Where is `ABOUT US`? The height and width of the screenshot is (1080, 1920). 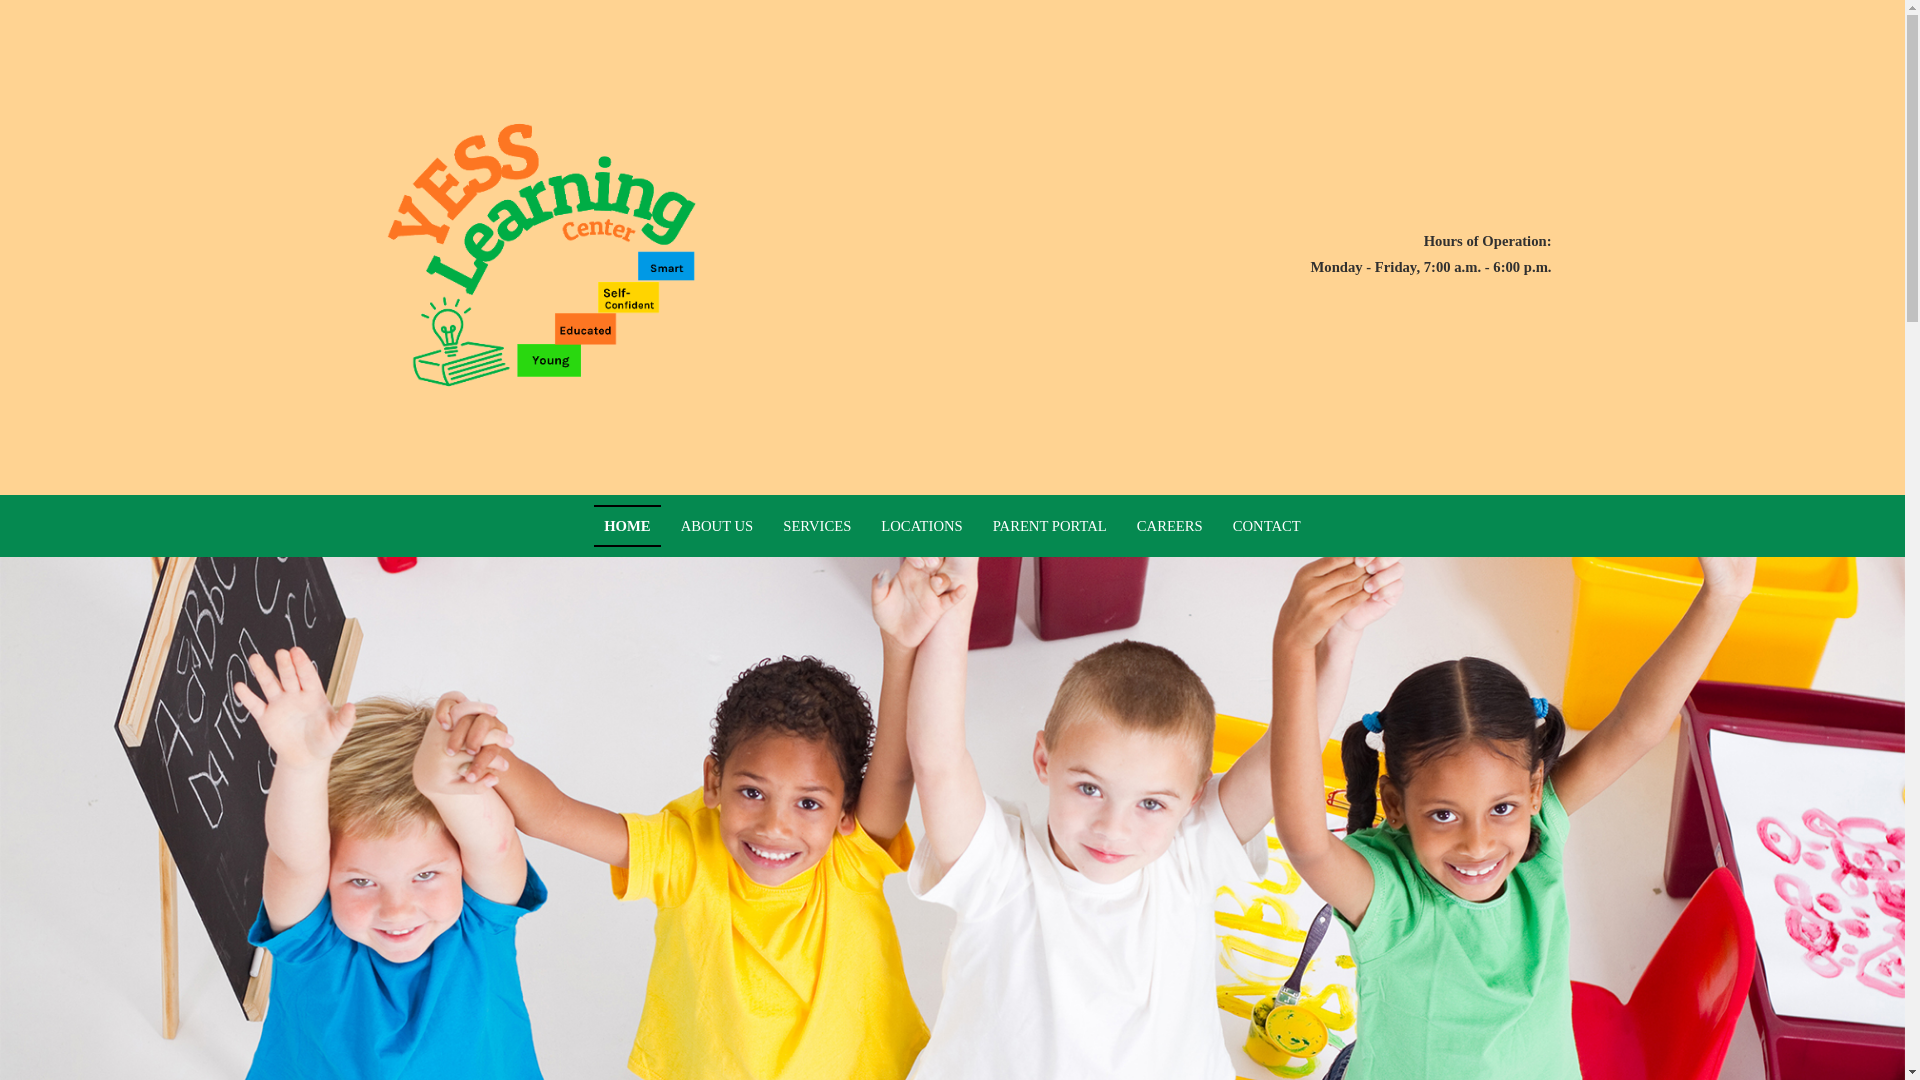
ABOUT US is located at coordinates (717, 526).